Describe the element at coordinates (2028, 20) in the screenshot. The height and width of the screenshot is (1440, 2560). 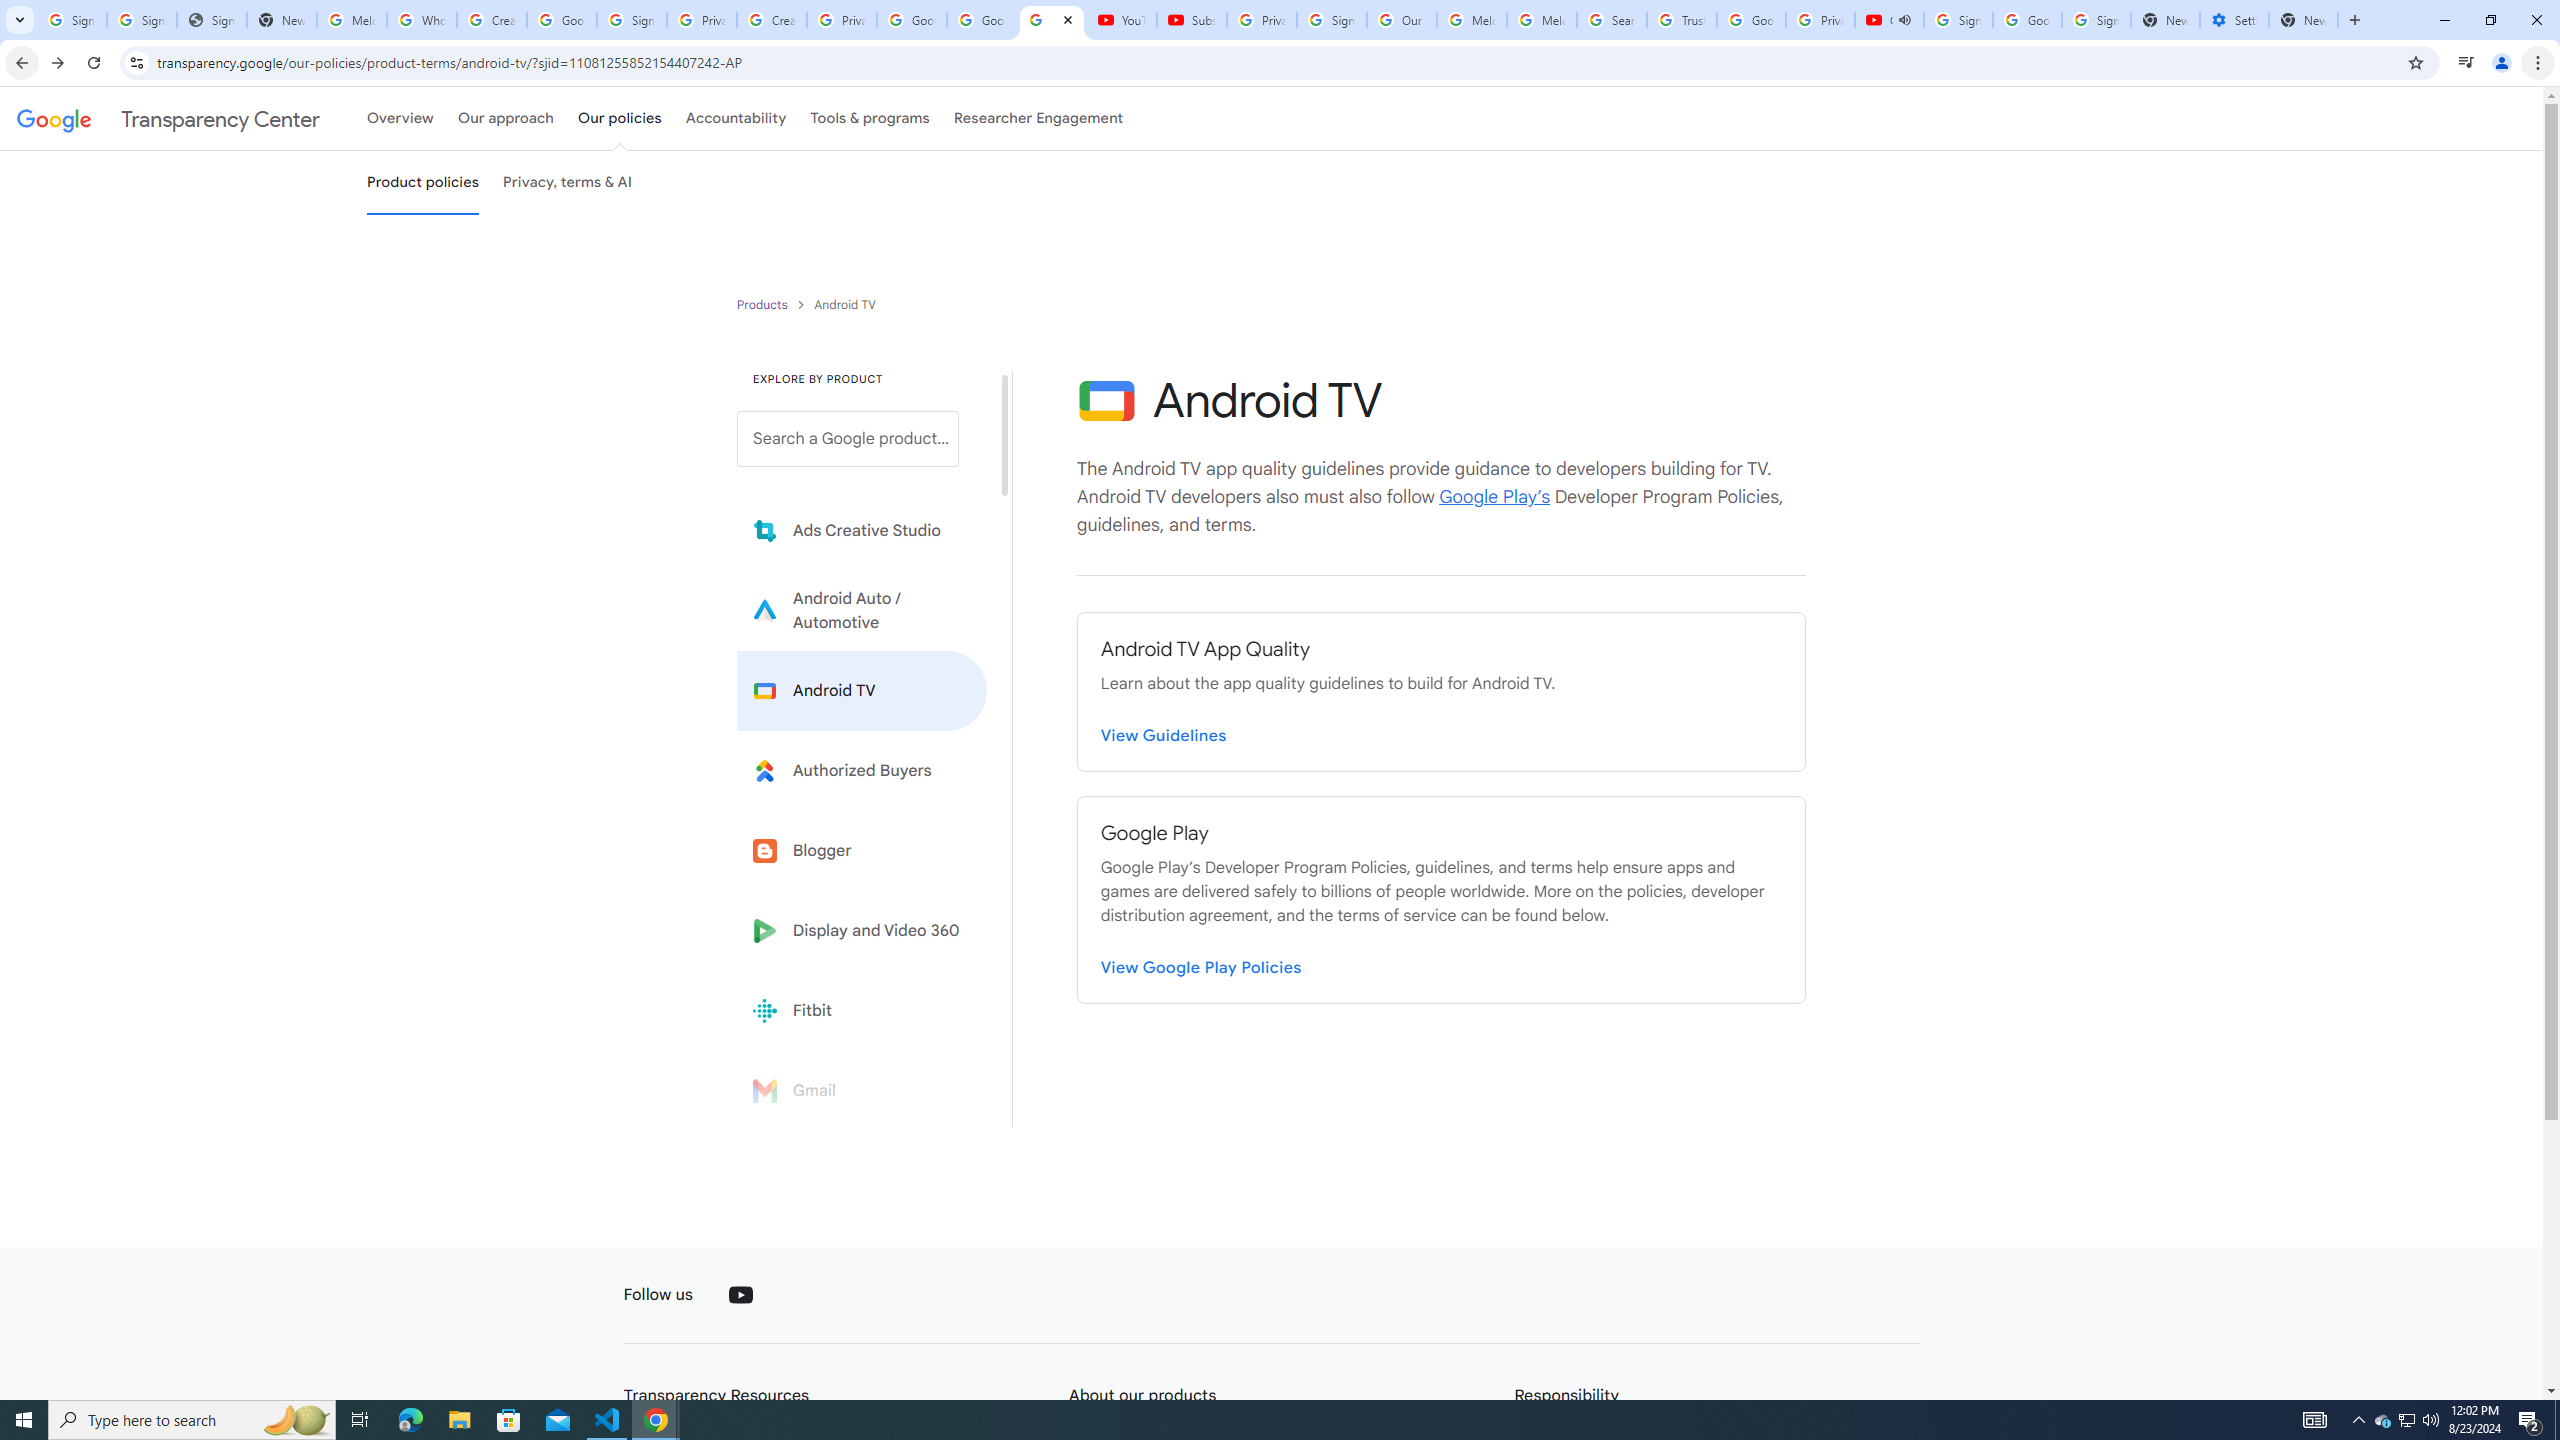
I see `Google Cybersecurity Innovations - Google Safety Center` at that location.